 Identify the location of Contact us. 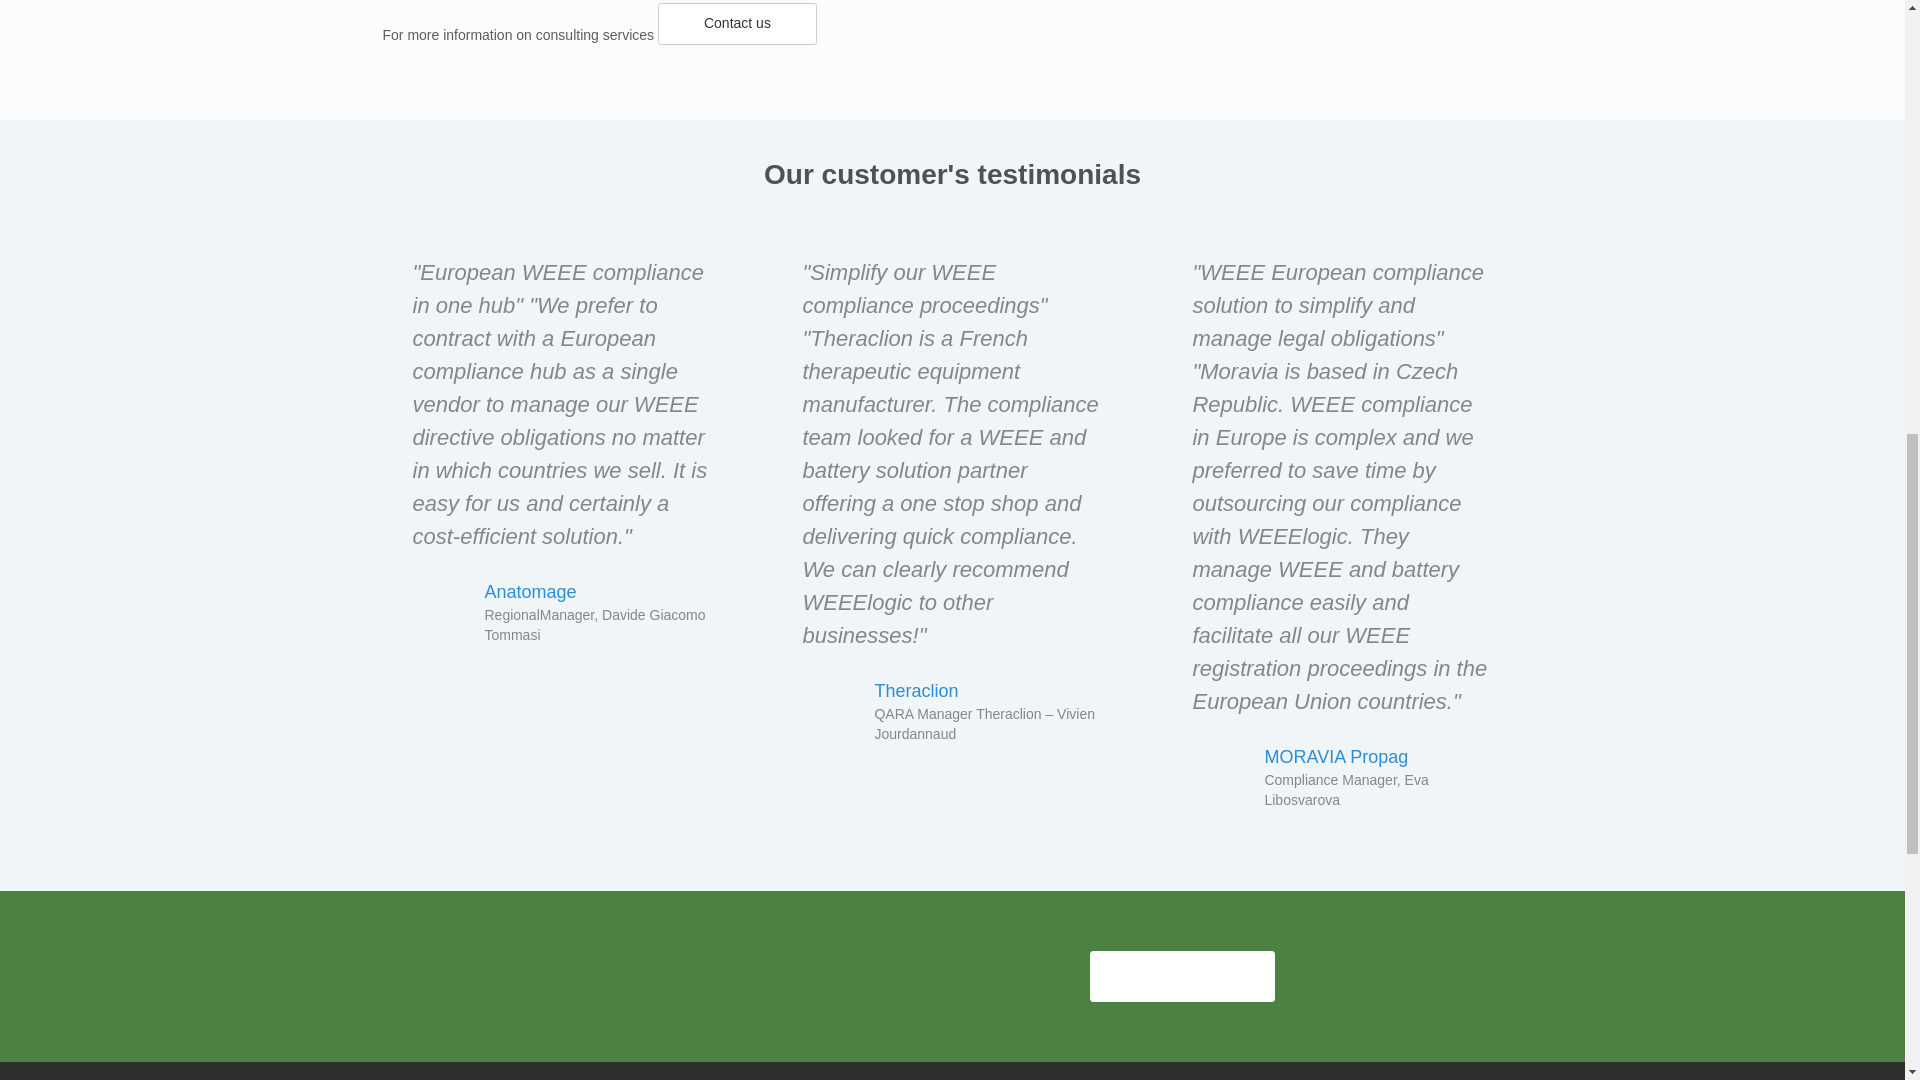
(1182, 976).